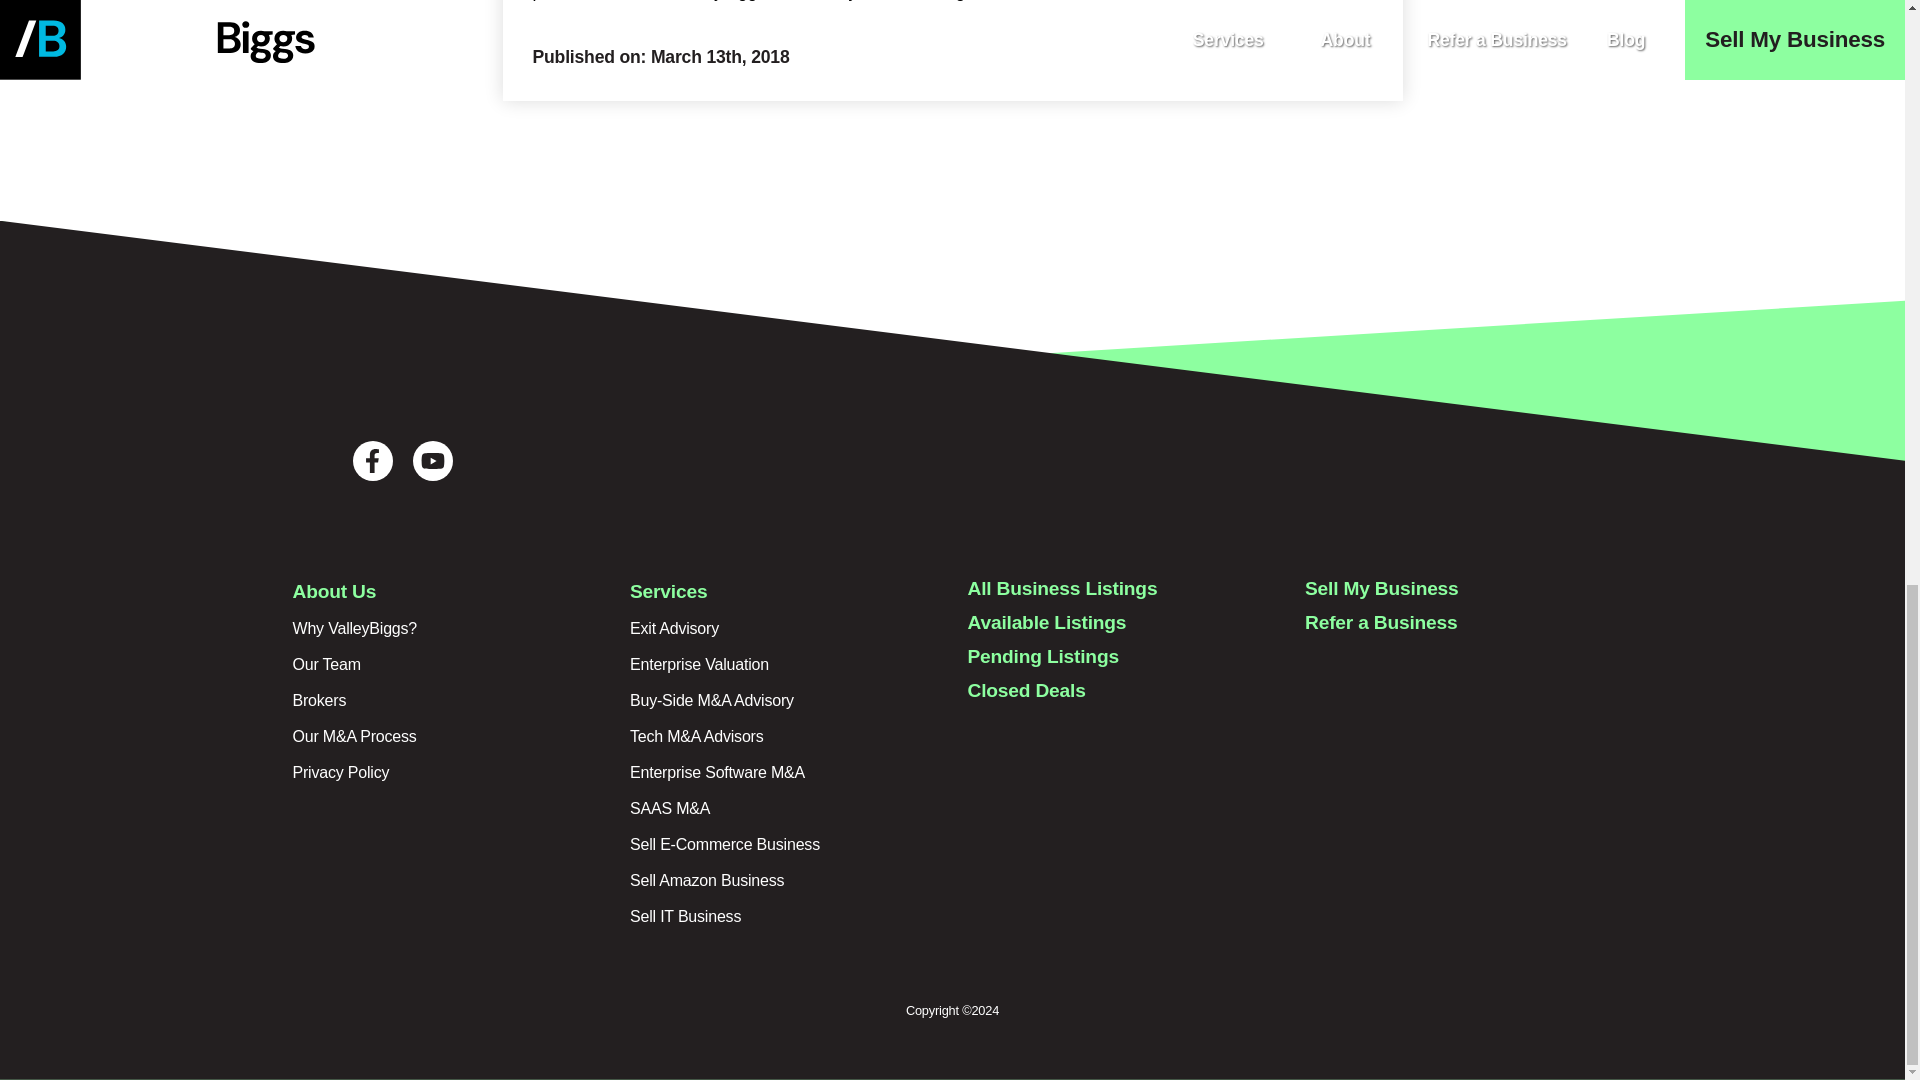 This screenshot has width=1920, height=1080. What do you see at coordinates (1047, 622) in the screenshot?
I see `Available Listings` at bounding box center [1047, 622].